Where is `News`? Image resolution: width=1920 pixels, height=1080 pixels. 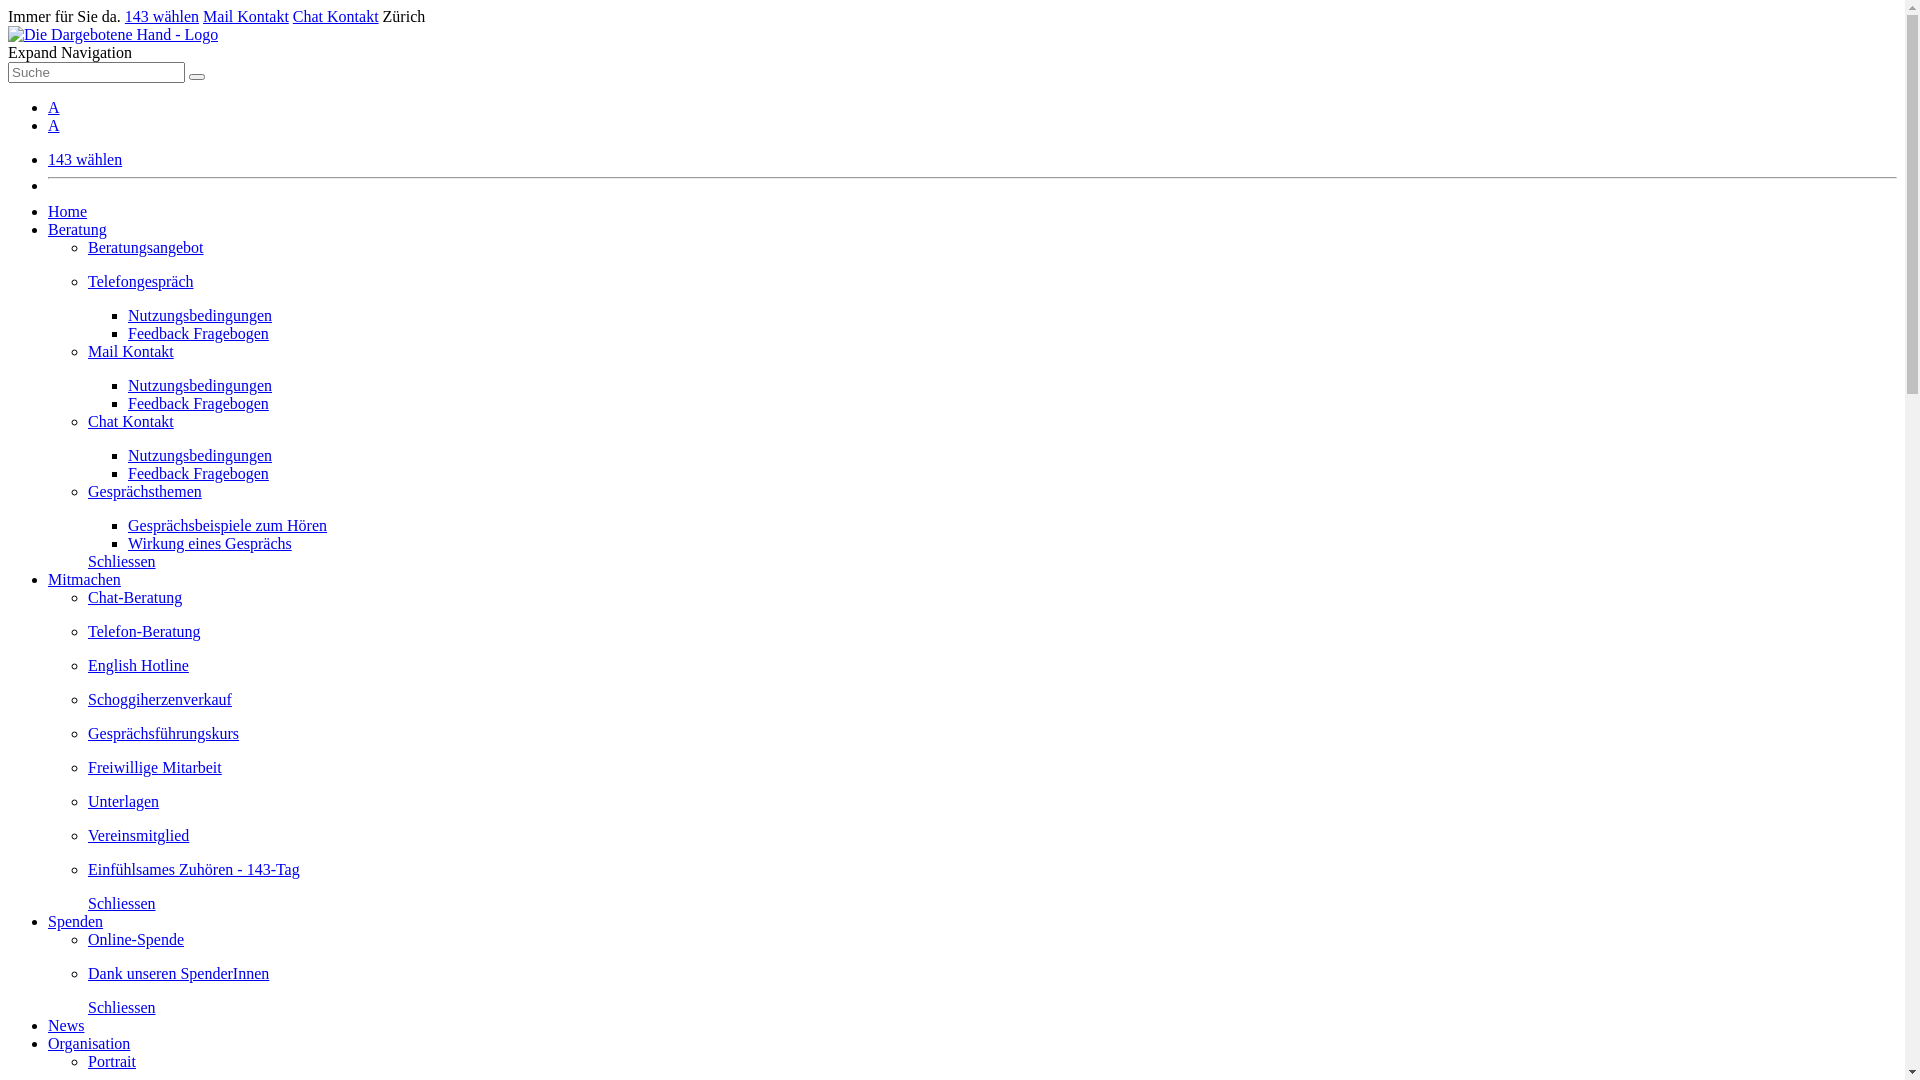 News is located at coordinates (66, 1026).